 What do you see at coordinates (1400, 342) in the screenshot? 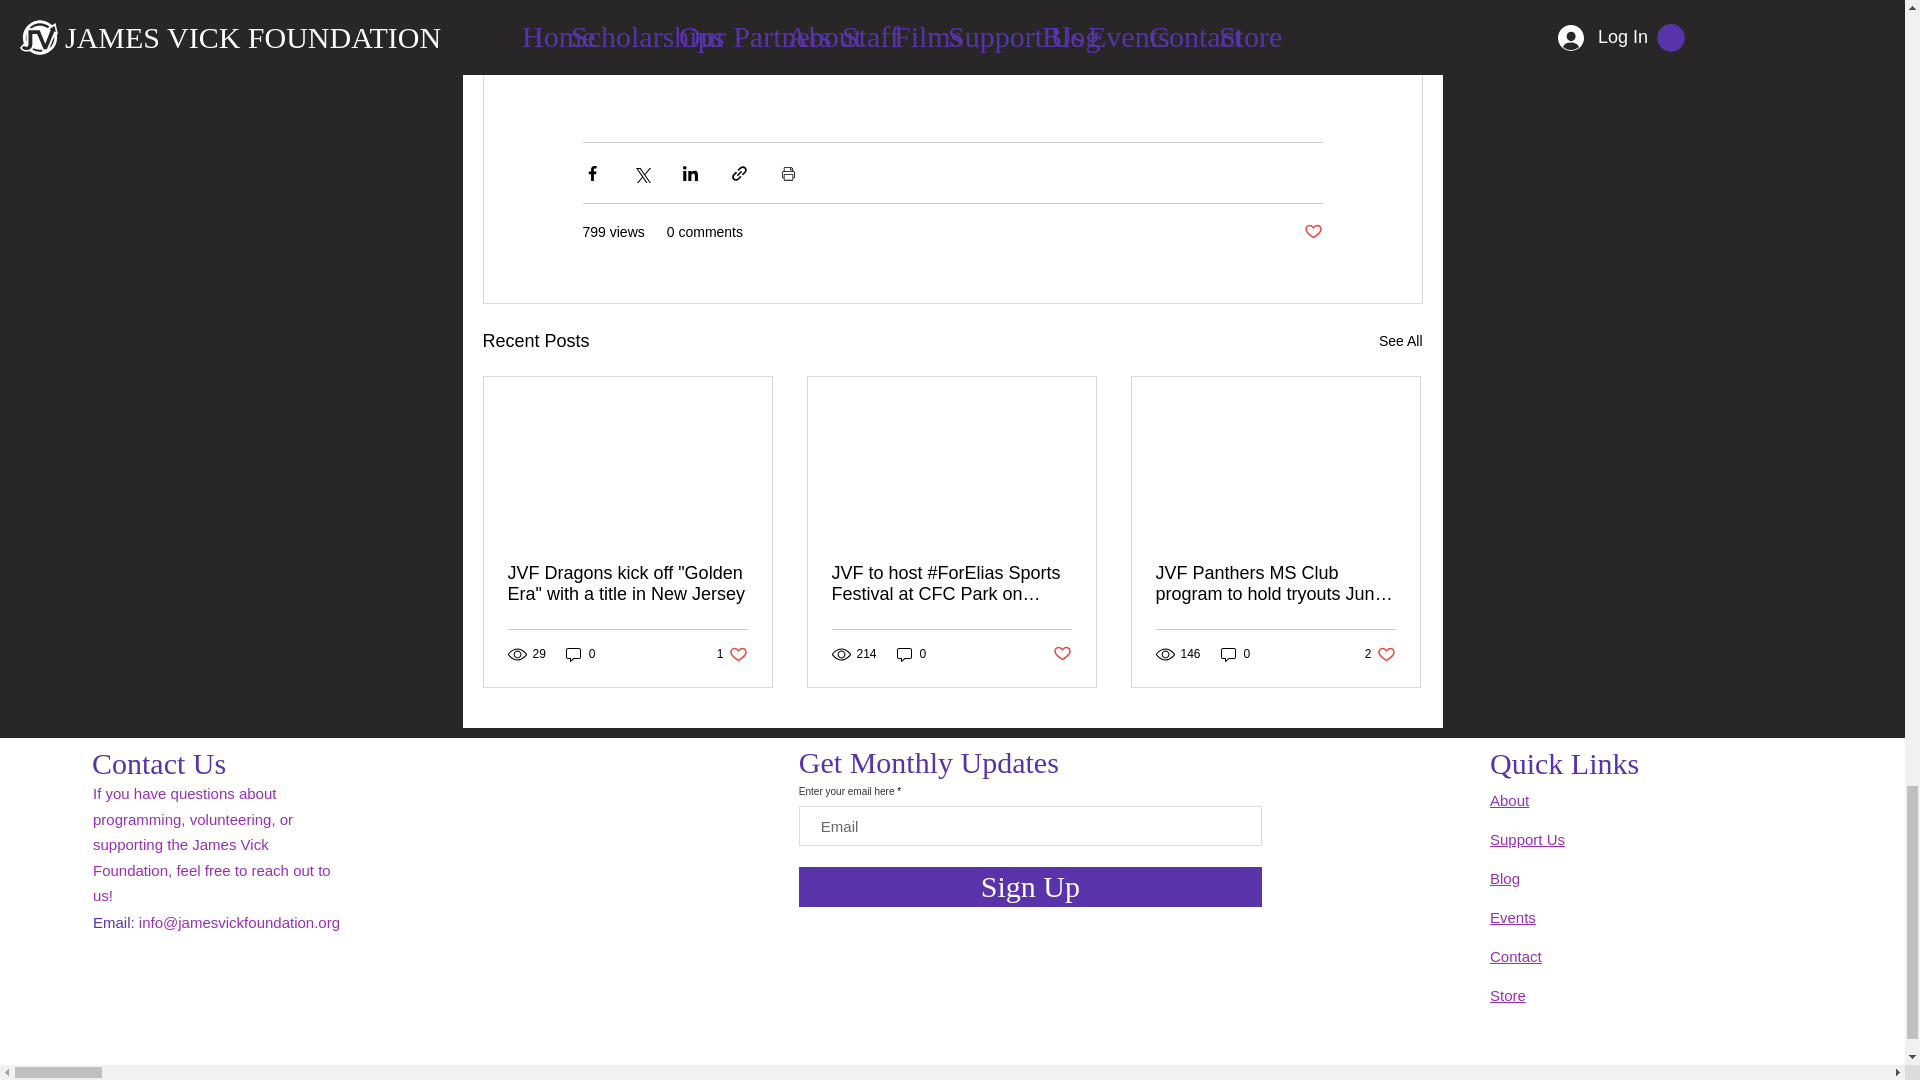
I see `Post not marked as liked` at bounding box center [1400, 342].